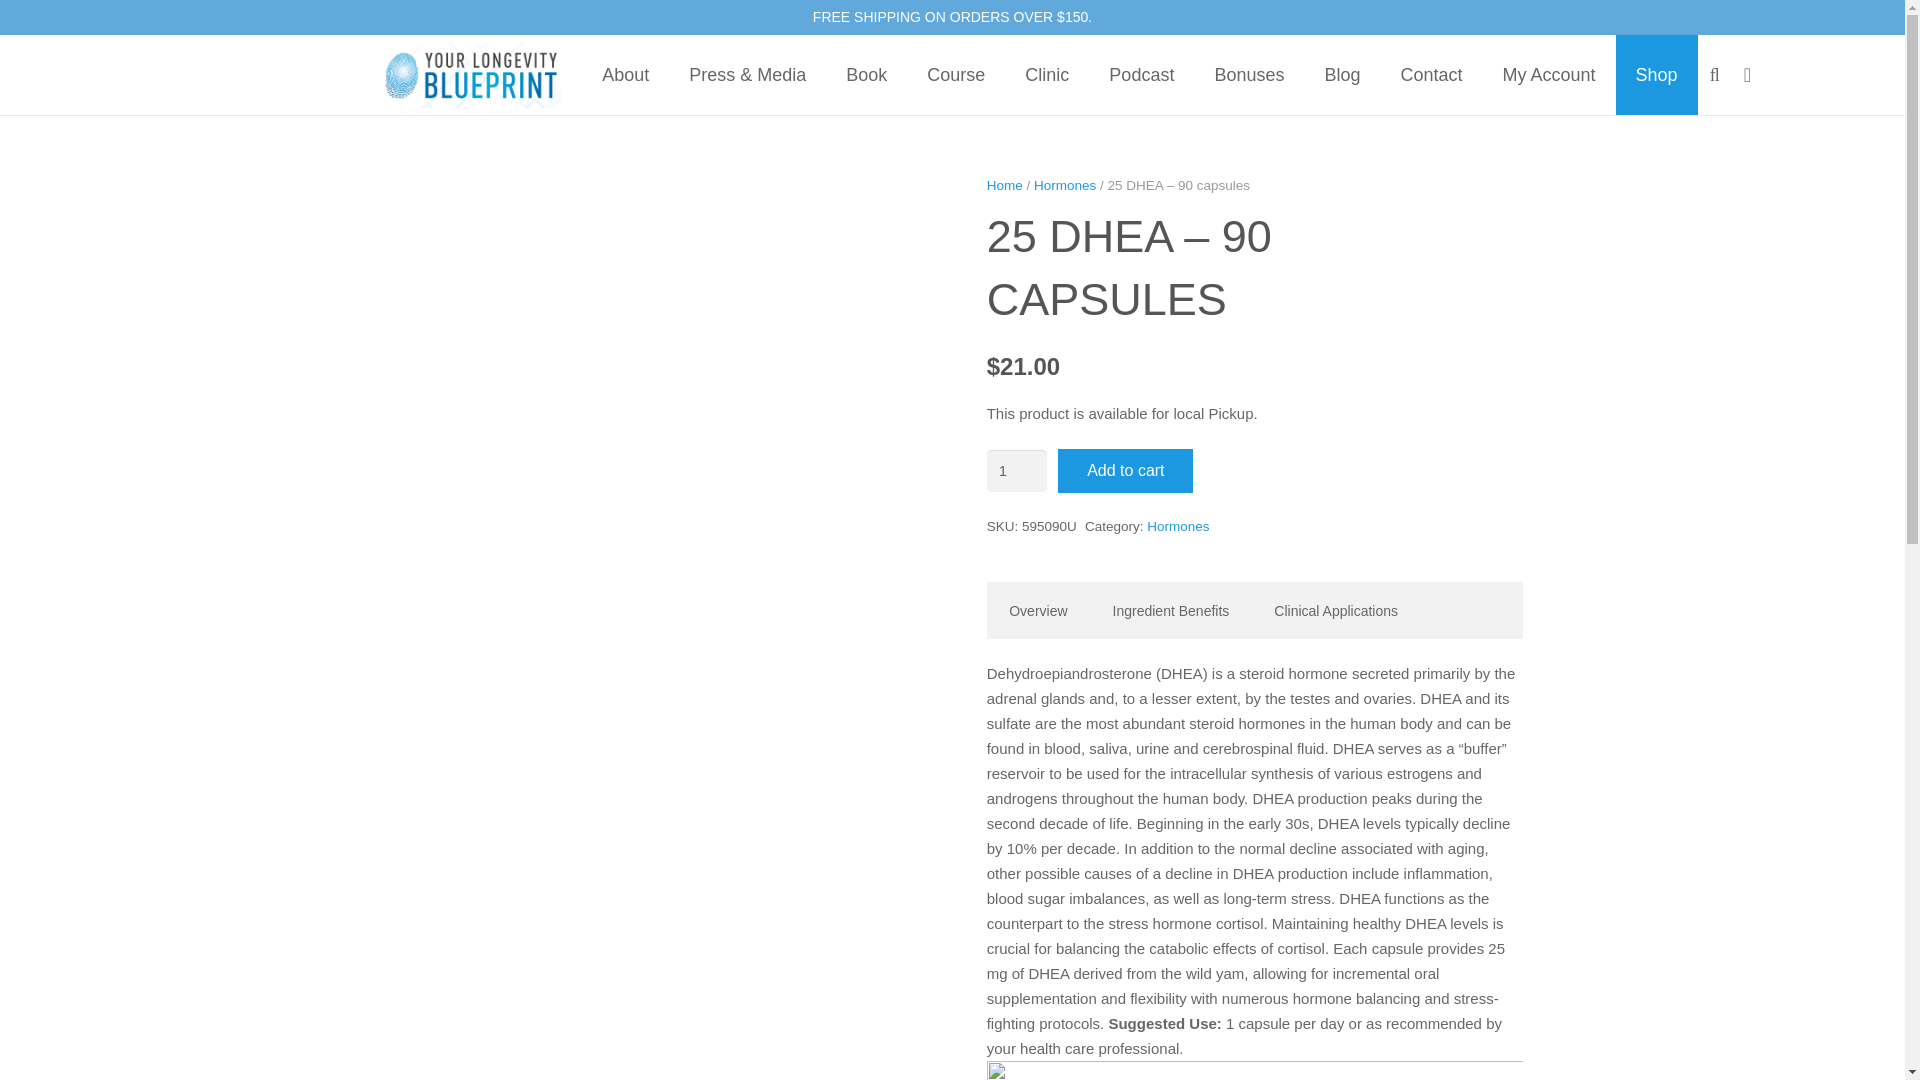 The height and width of the screenshot is (1080, 1920). What do you see at coordinates (1065, 186) in the screenshot?
I see `Hormones` at bounding box center [1065, 186].